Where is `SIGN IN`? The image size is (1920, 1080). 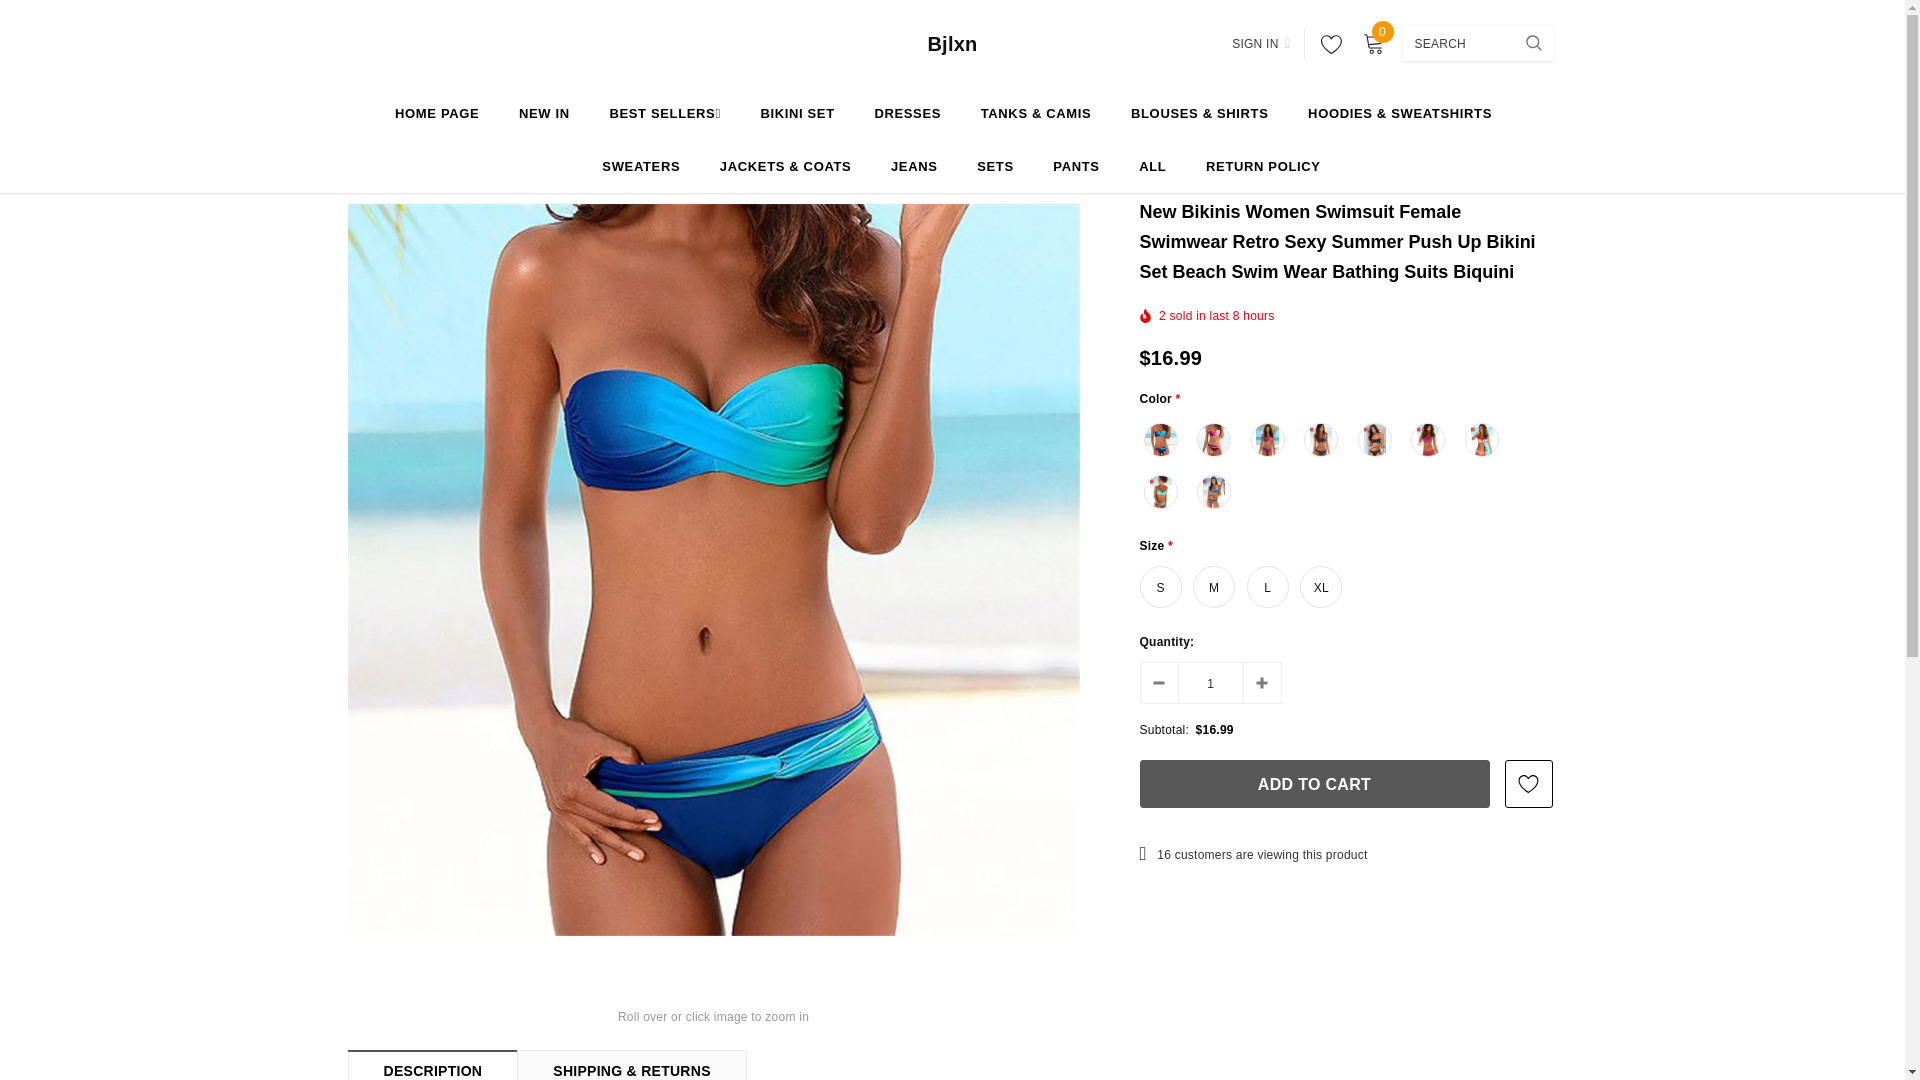
SIGN IN is located at coordinates (1261, 44).